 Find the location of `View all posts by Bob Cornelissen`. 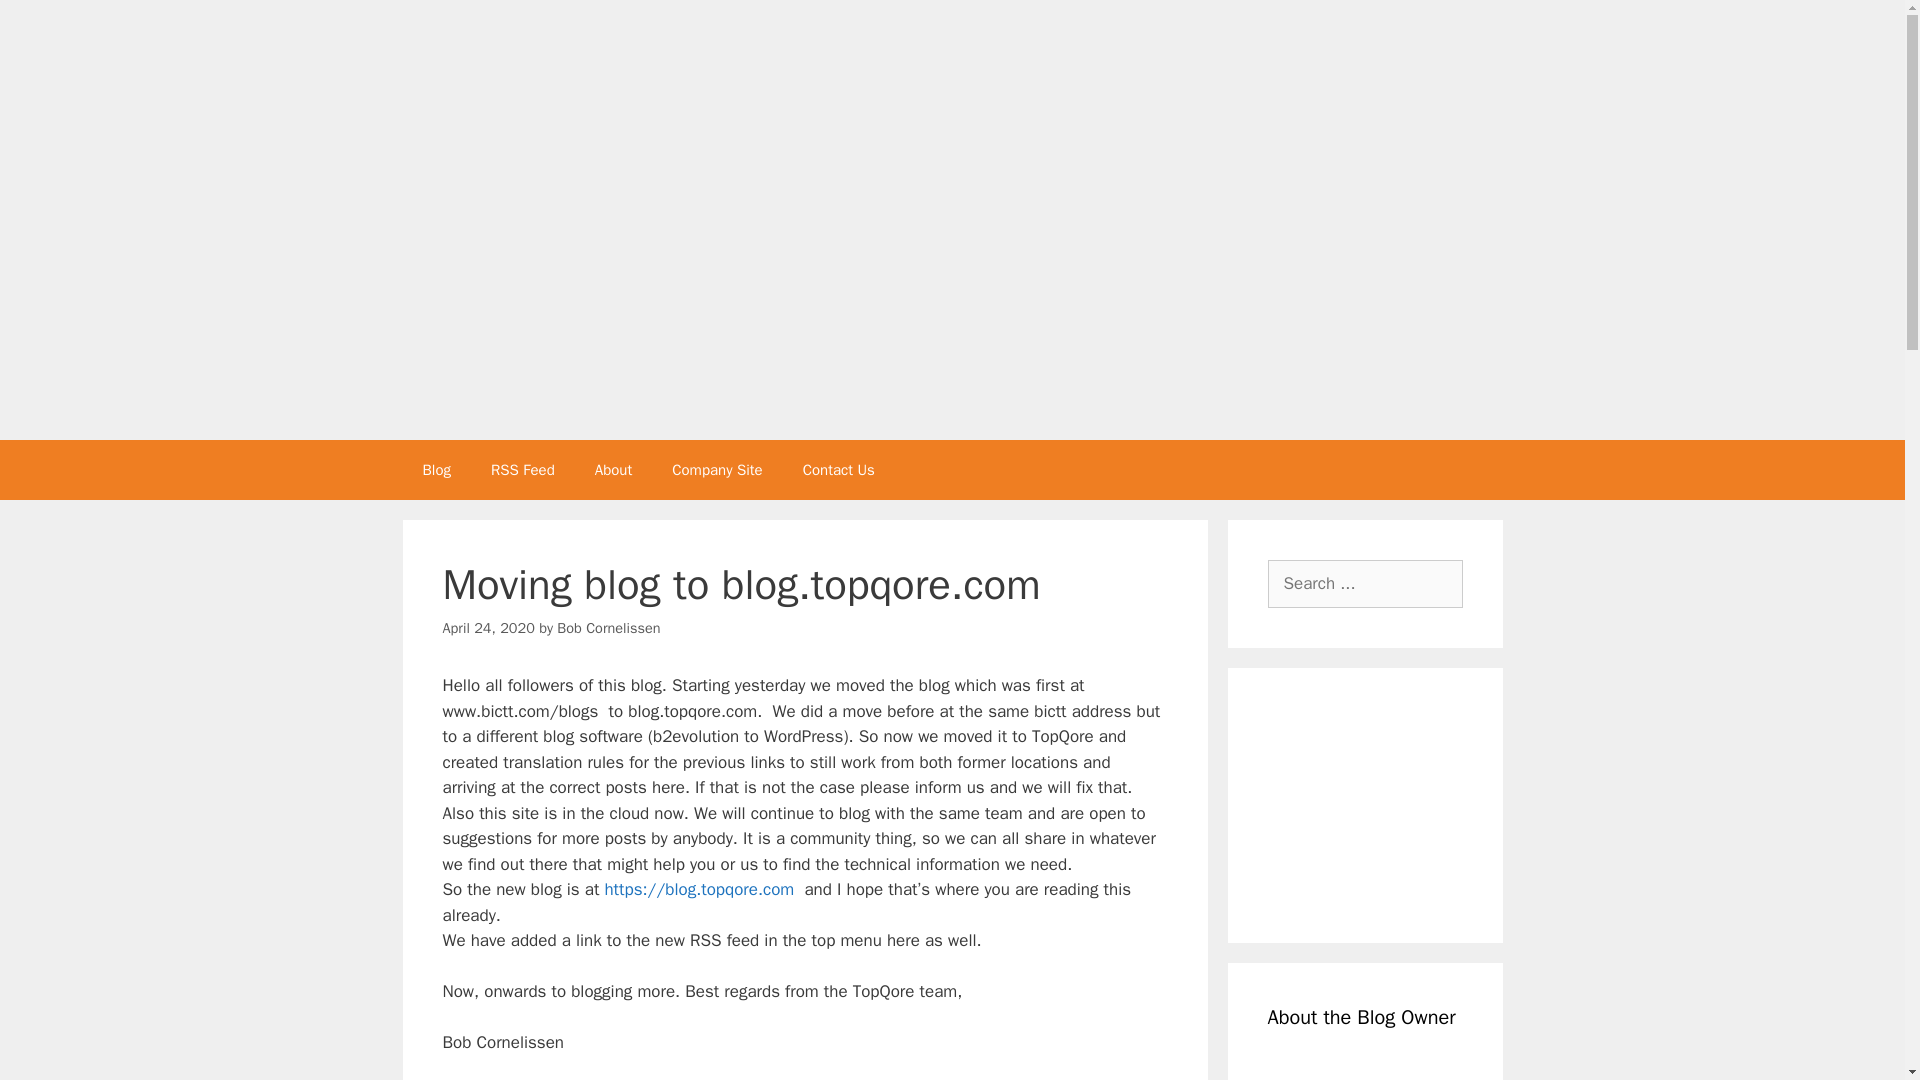

View all posts by Bob Cornelissen is located at coordinates (608, 628).